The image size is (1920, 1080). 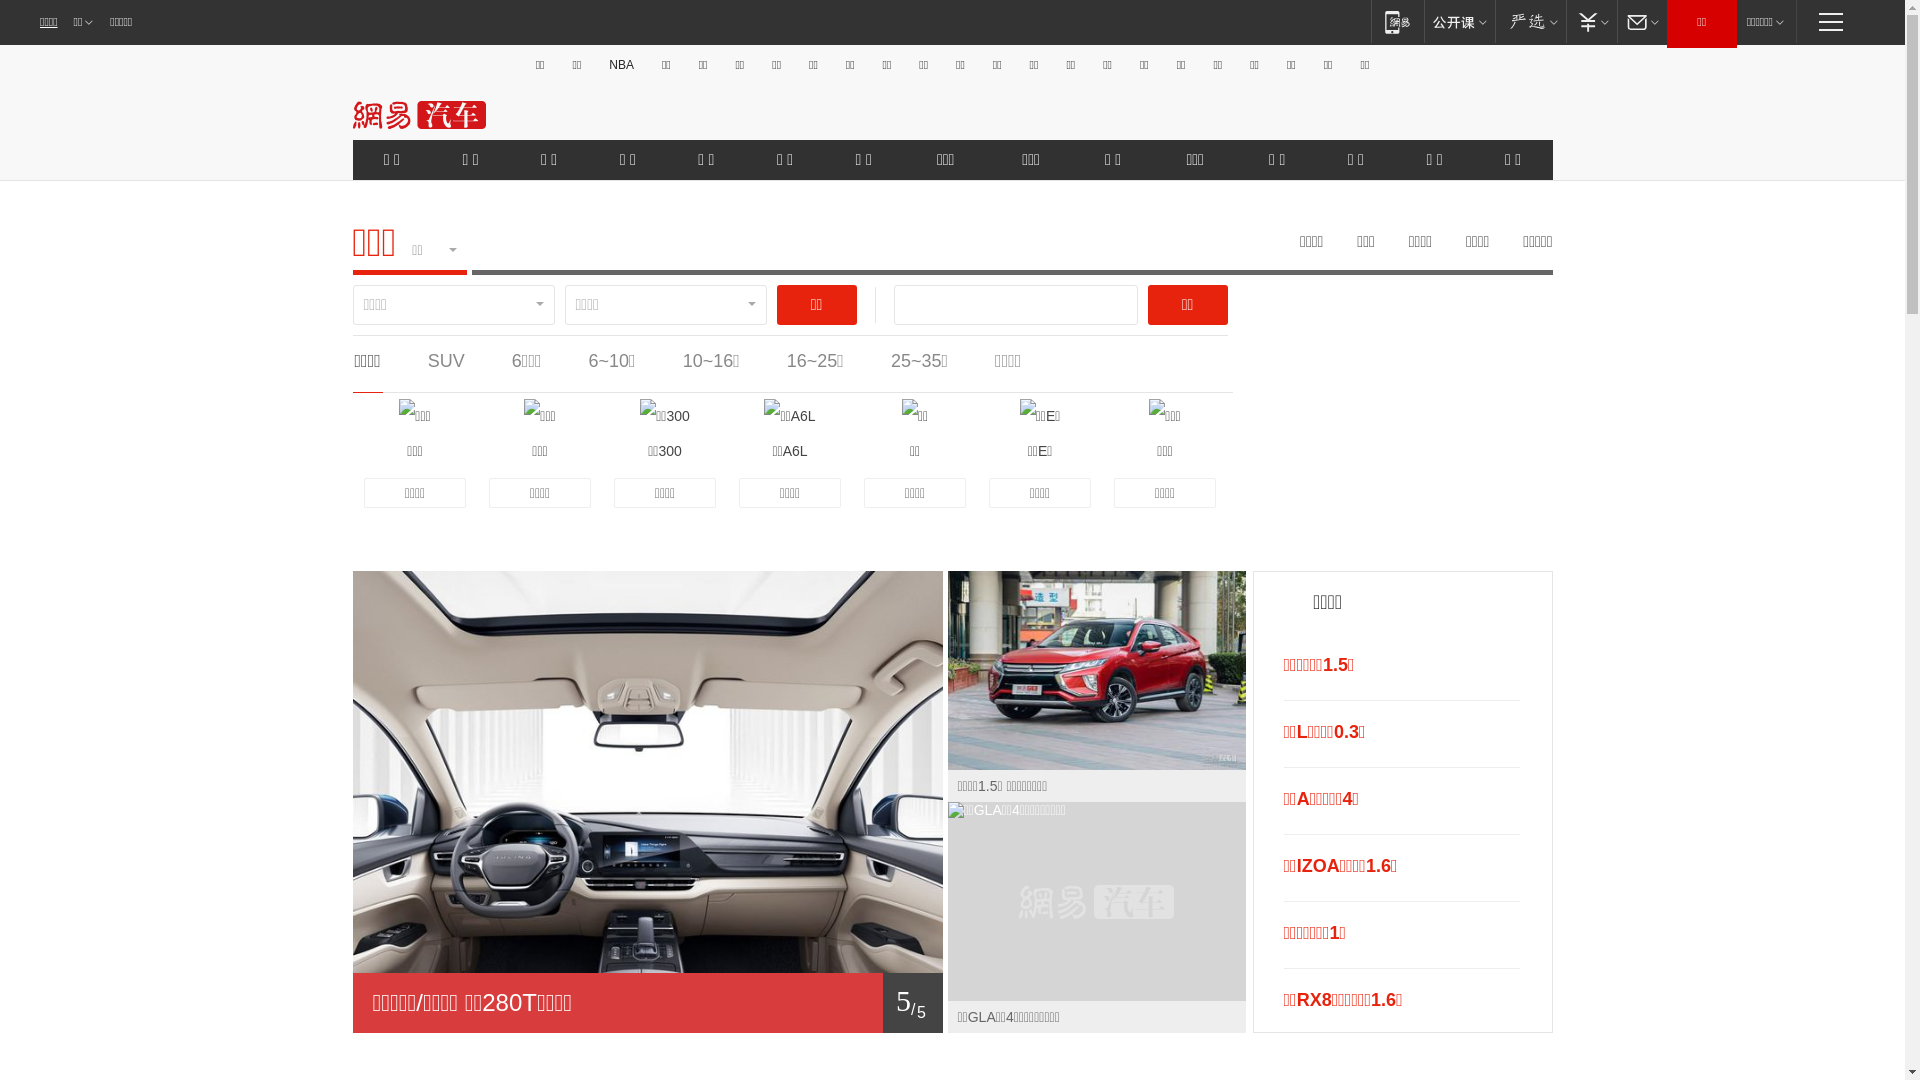 What do you see at coordinates (647, 1003) in the screenshot?
I see `1/ 5` at bounding box center [647, 1003].